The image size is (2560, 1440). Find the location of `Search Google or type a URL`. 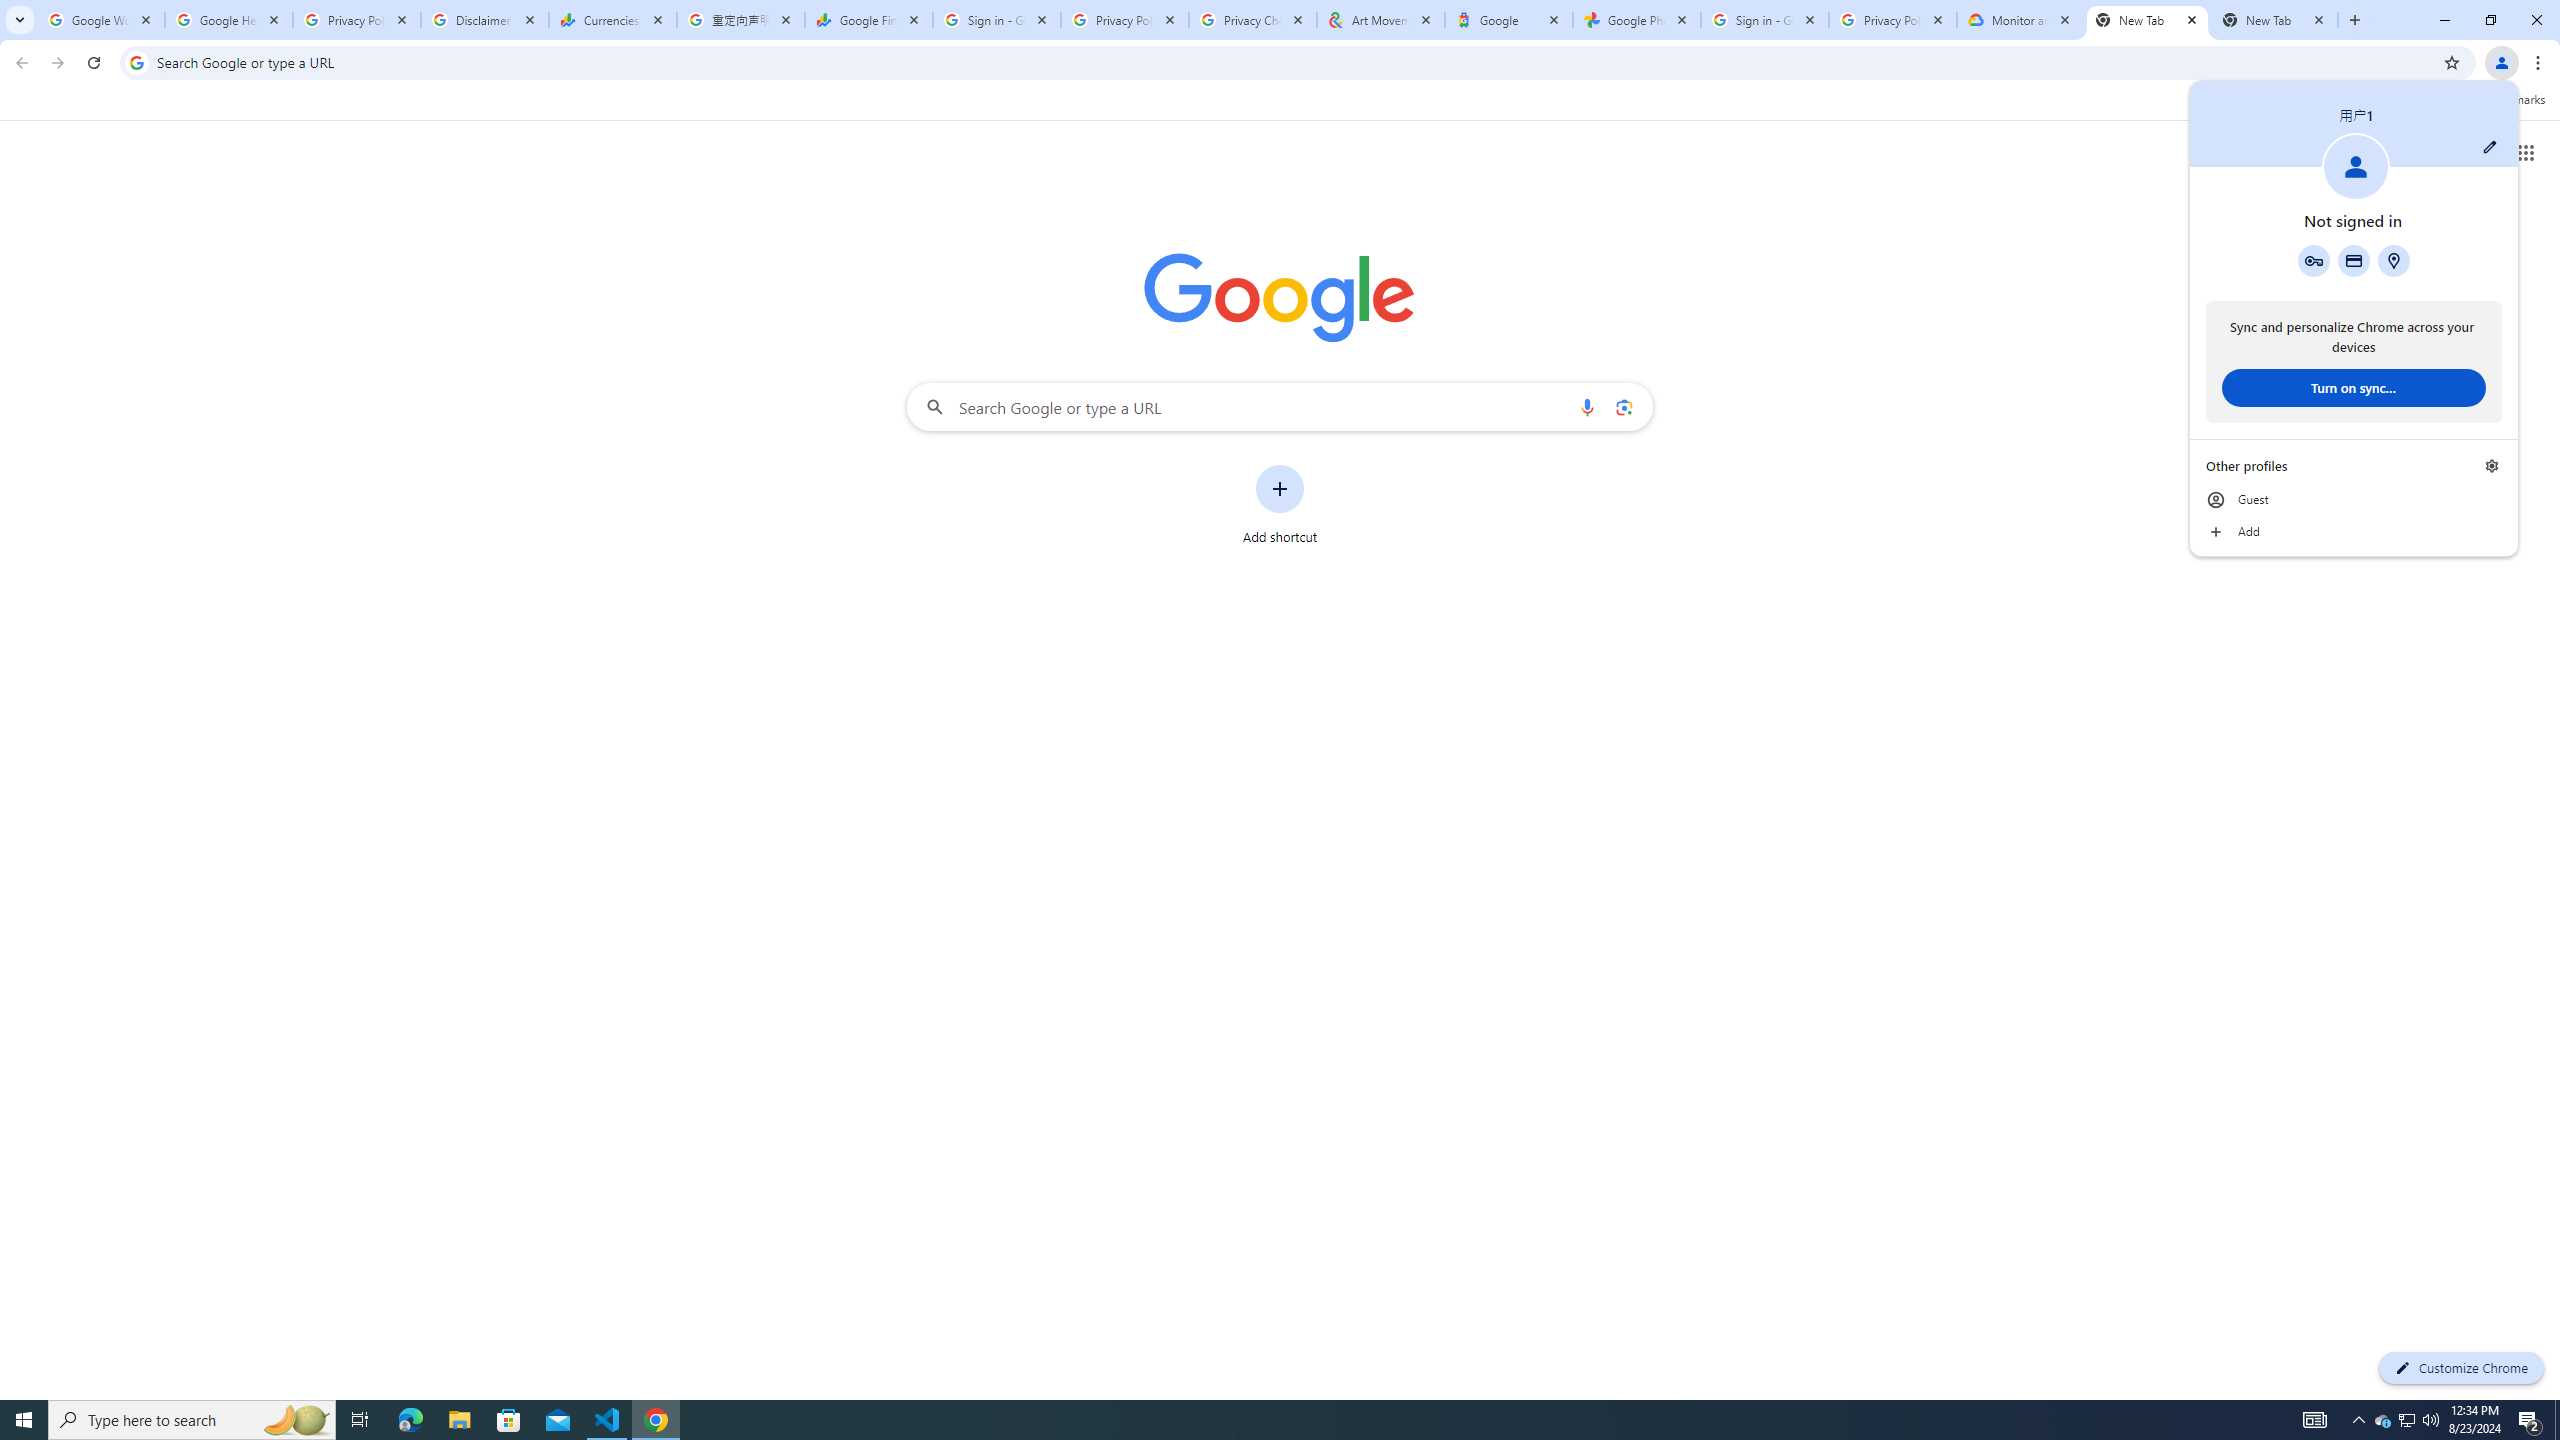

Search Google or type a URL is located at coordinates (509, 1420).